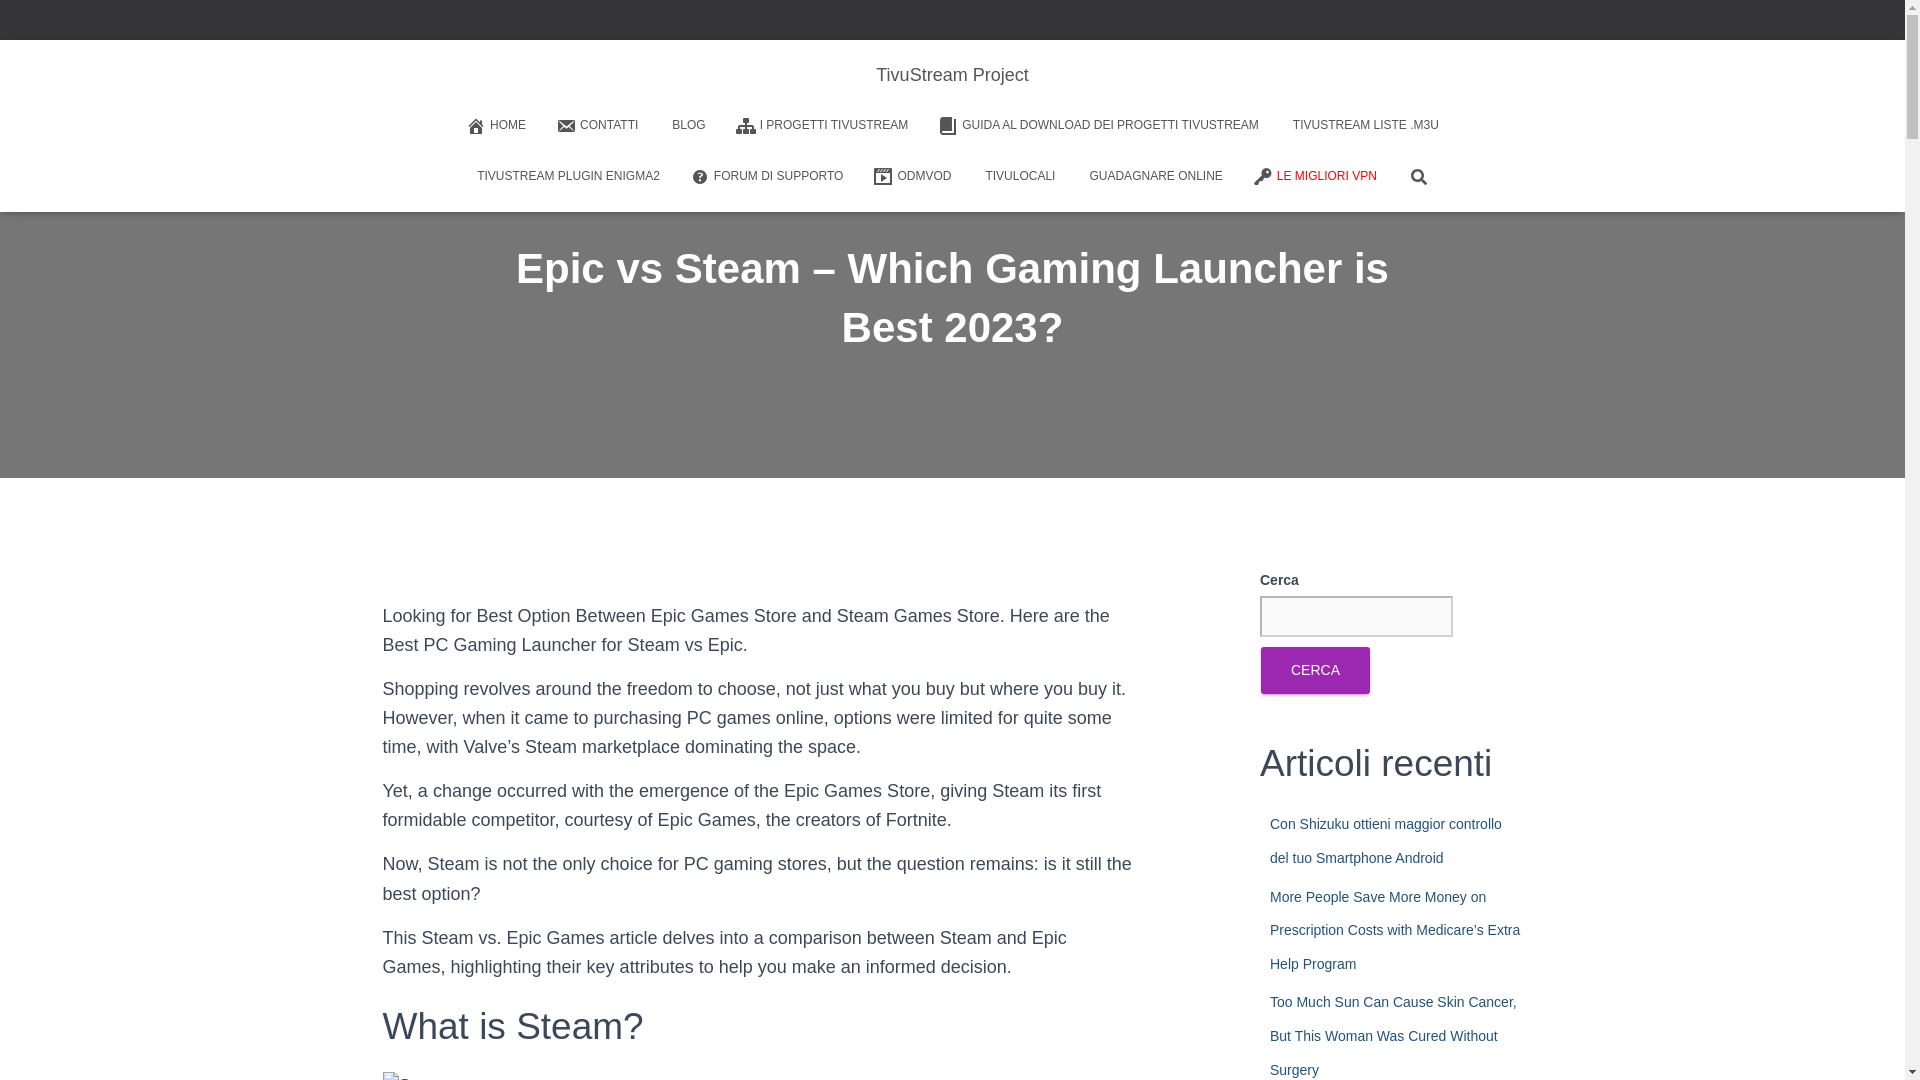 The image size is (1920, 1080). I want to click on FORUM DI SUPPORTO, so click(766, 176).